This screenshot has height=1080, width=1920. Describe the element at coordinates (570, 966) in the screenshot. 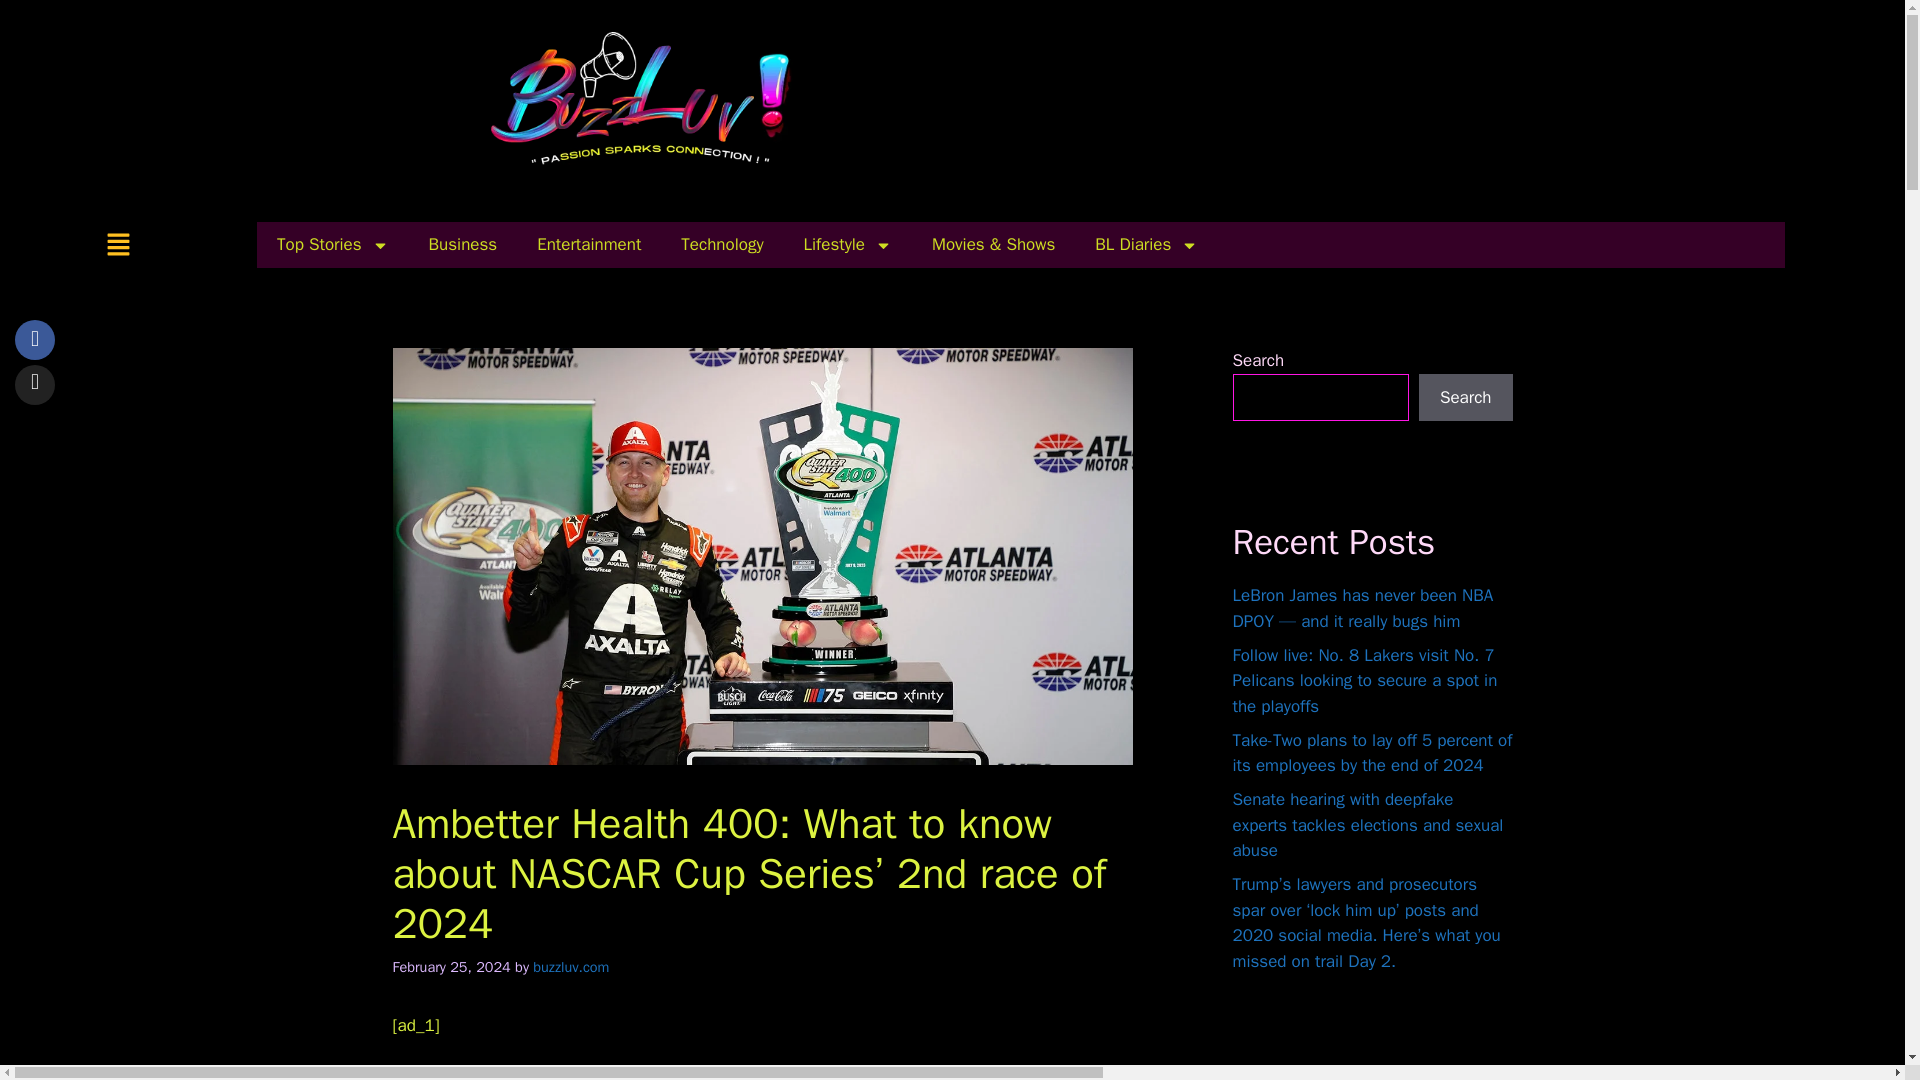

I see `View all posts by buzzluv.com` at that location.